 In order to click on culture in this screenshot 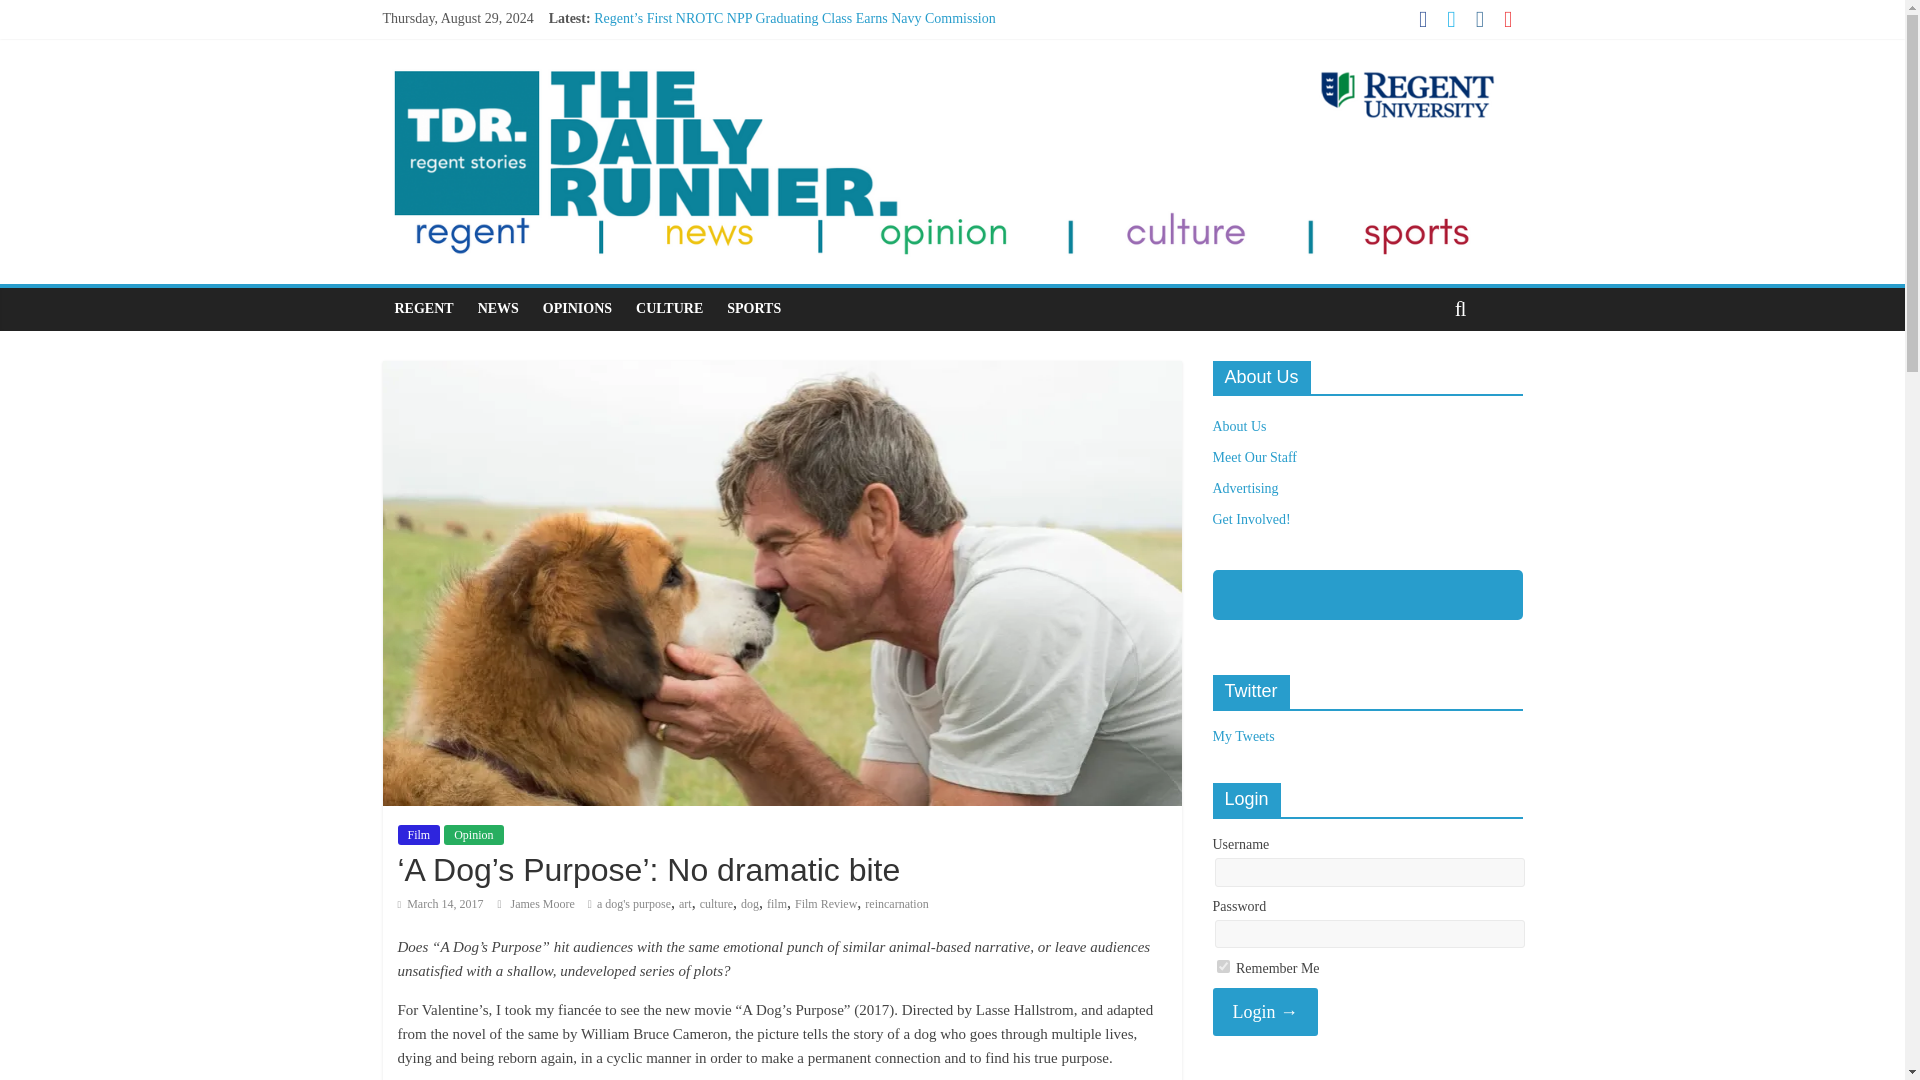, I will do `click(716, 904)`.